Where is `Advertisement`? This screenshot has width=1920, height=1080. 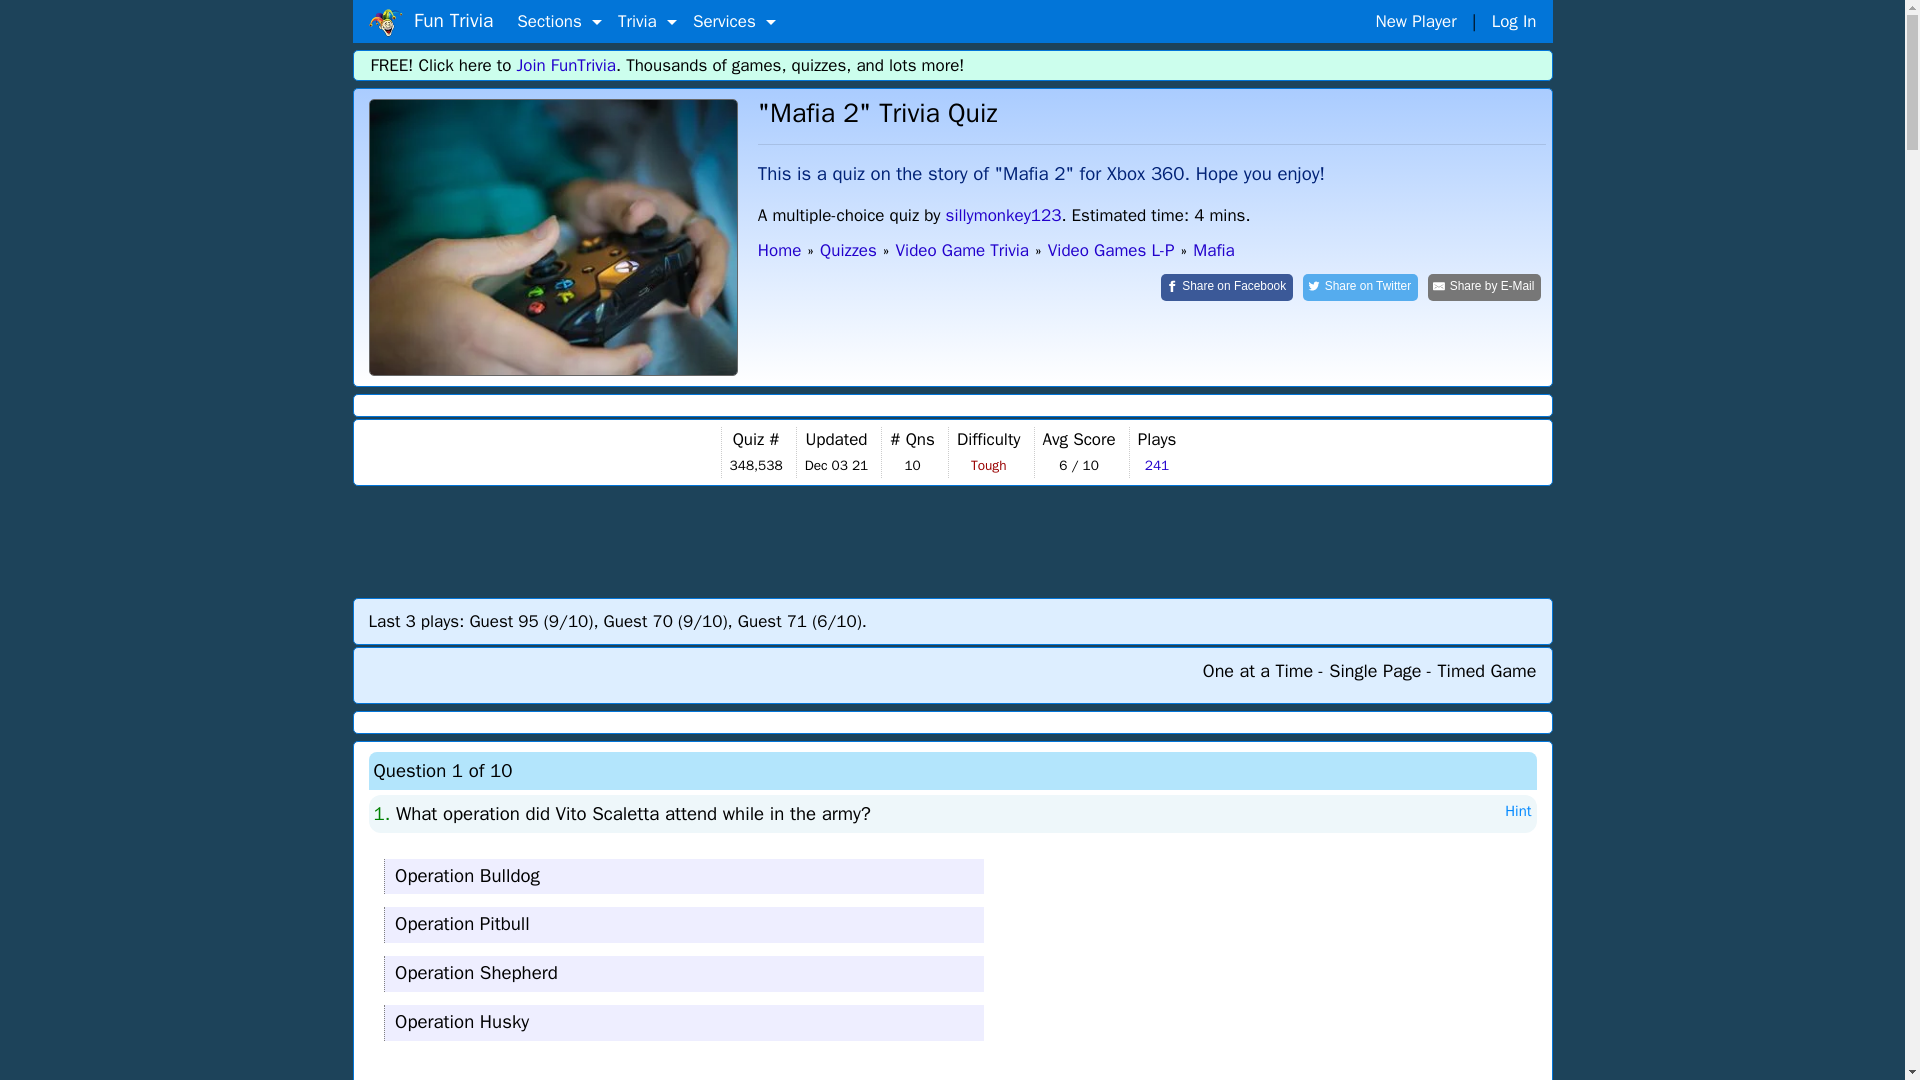
Advertisement is located at coordinates (953, 540).